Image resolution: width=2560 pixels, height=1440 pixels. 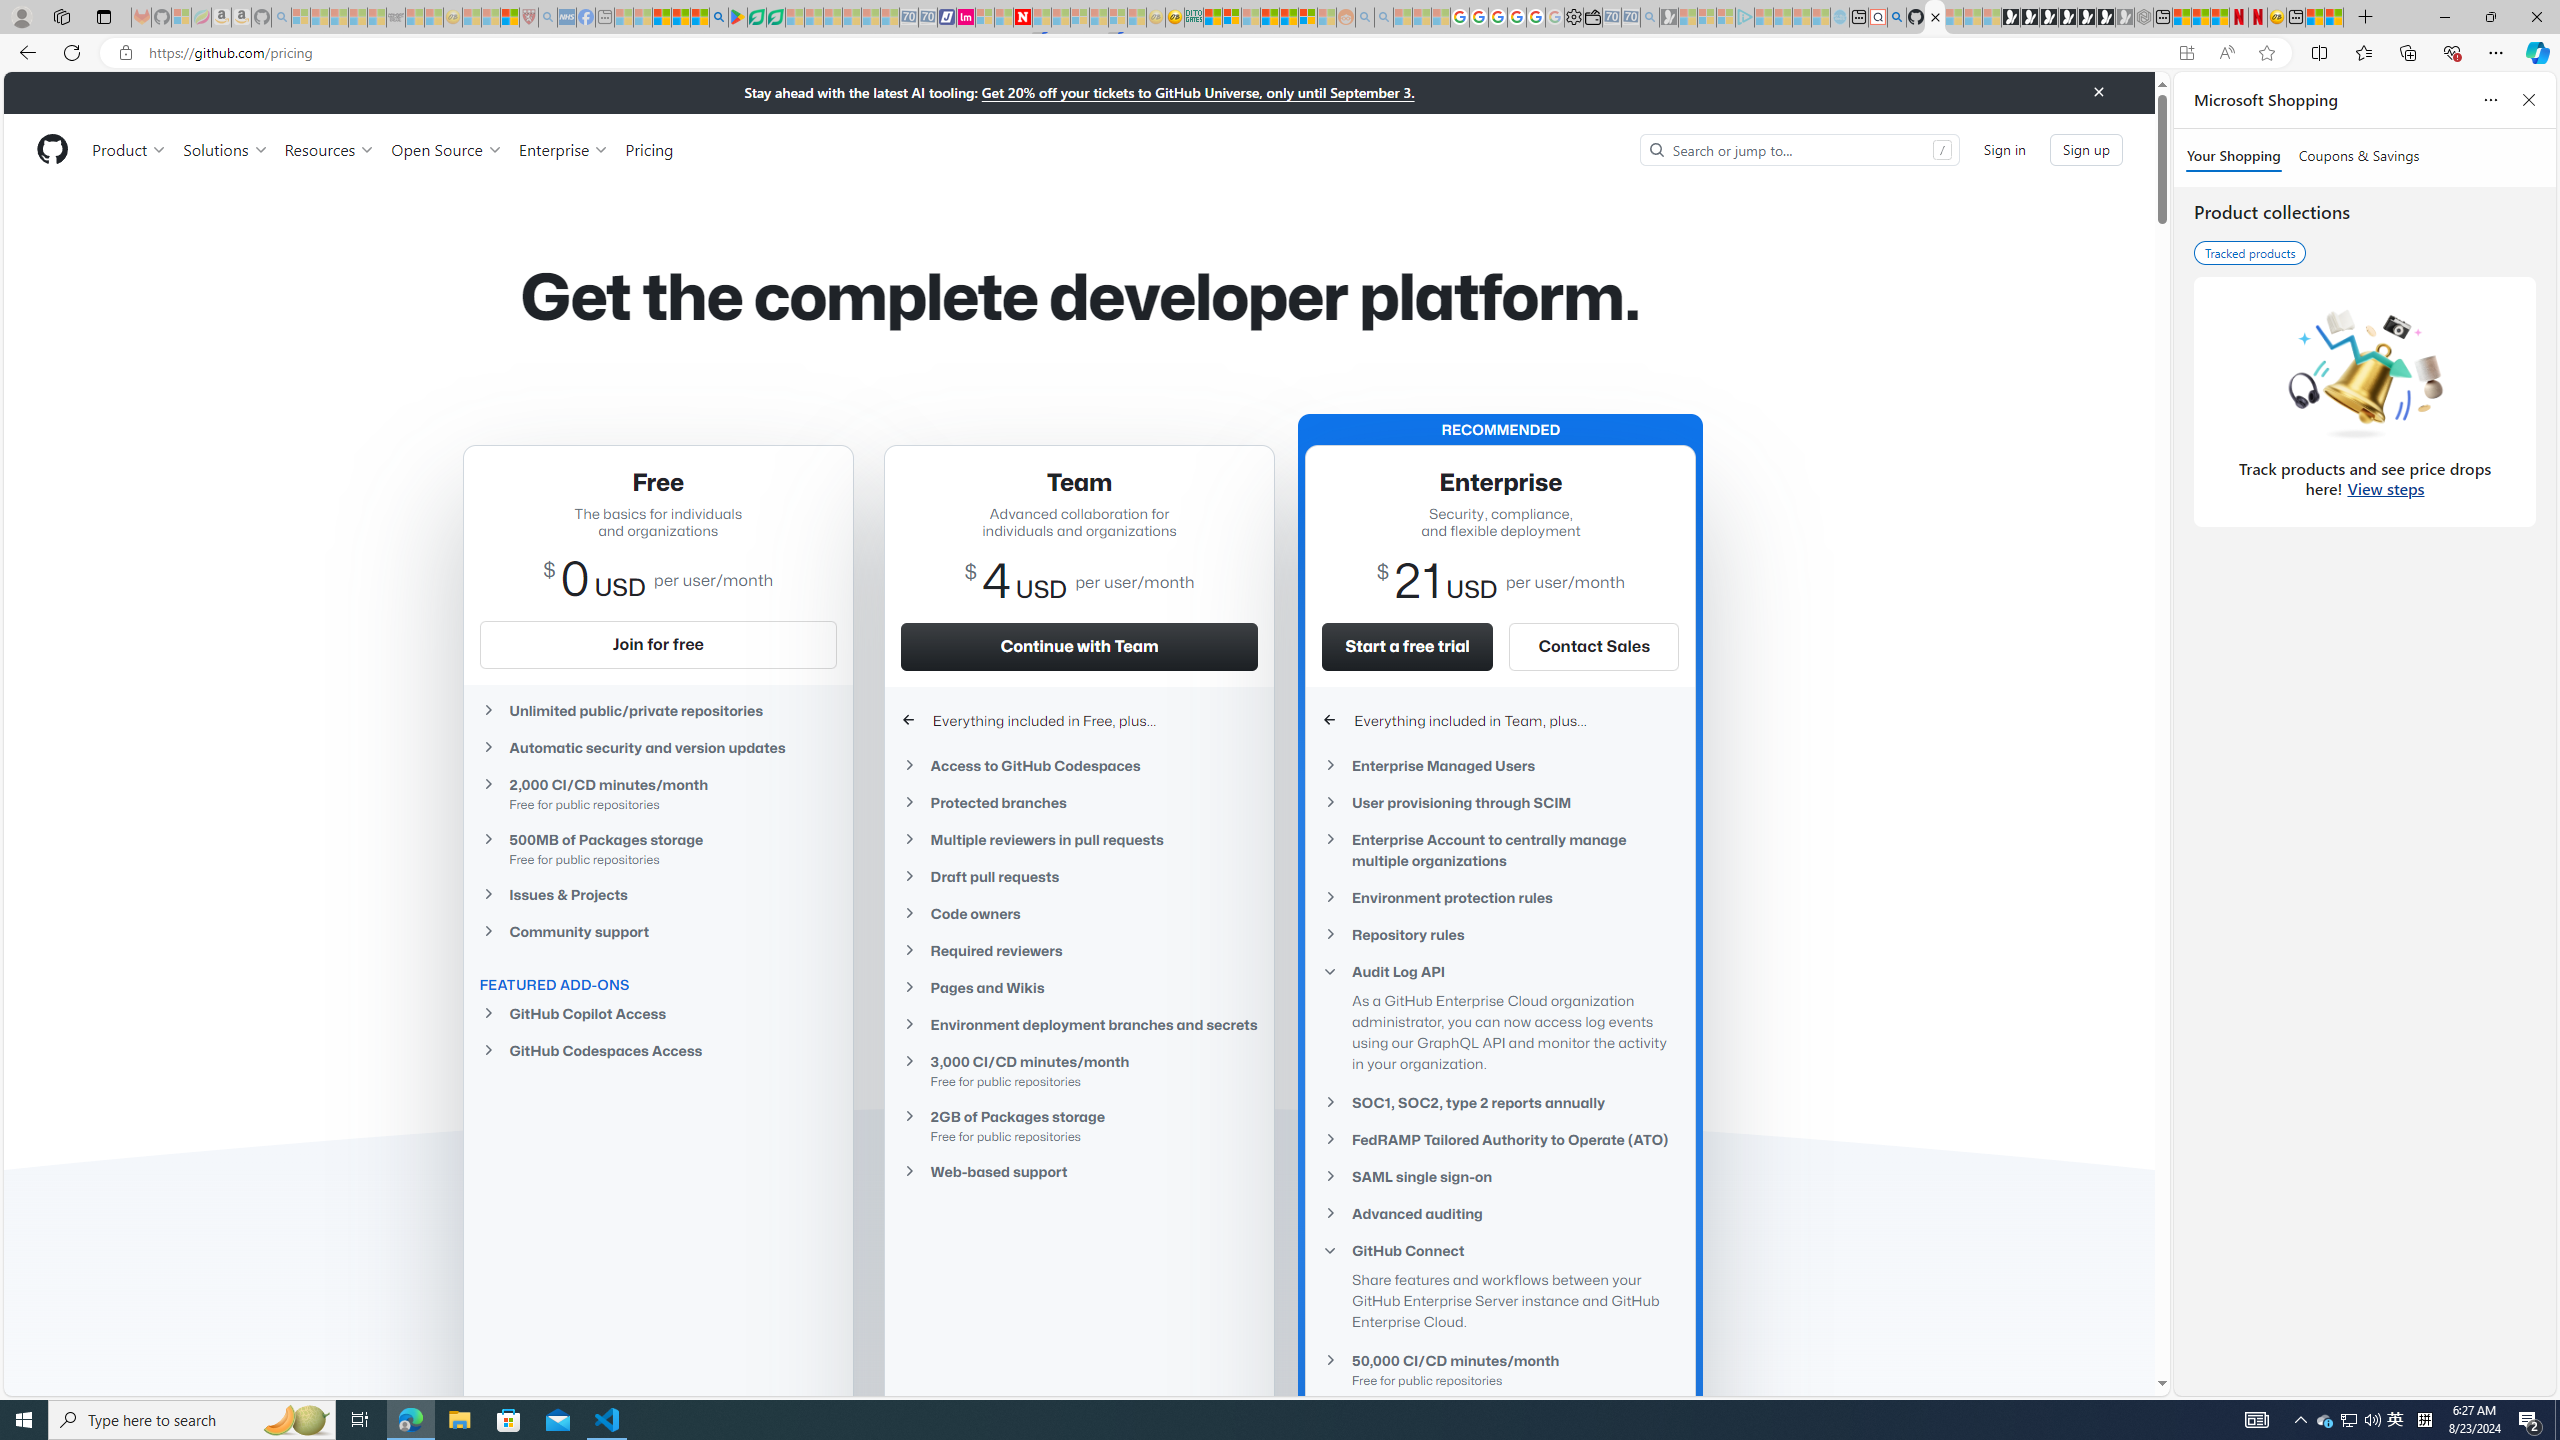 What do you see at coordinates (658, 894) in the screenshot?
I see `Issues & Projects` at bounding box center [658, 894].